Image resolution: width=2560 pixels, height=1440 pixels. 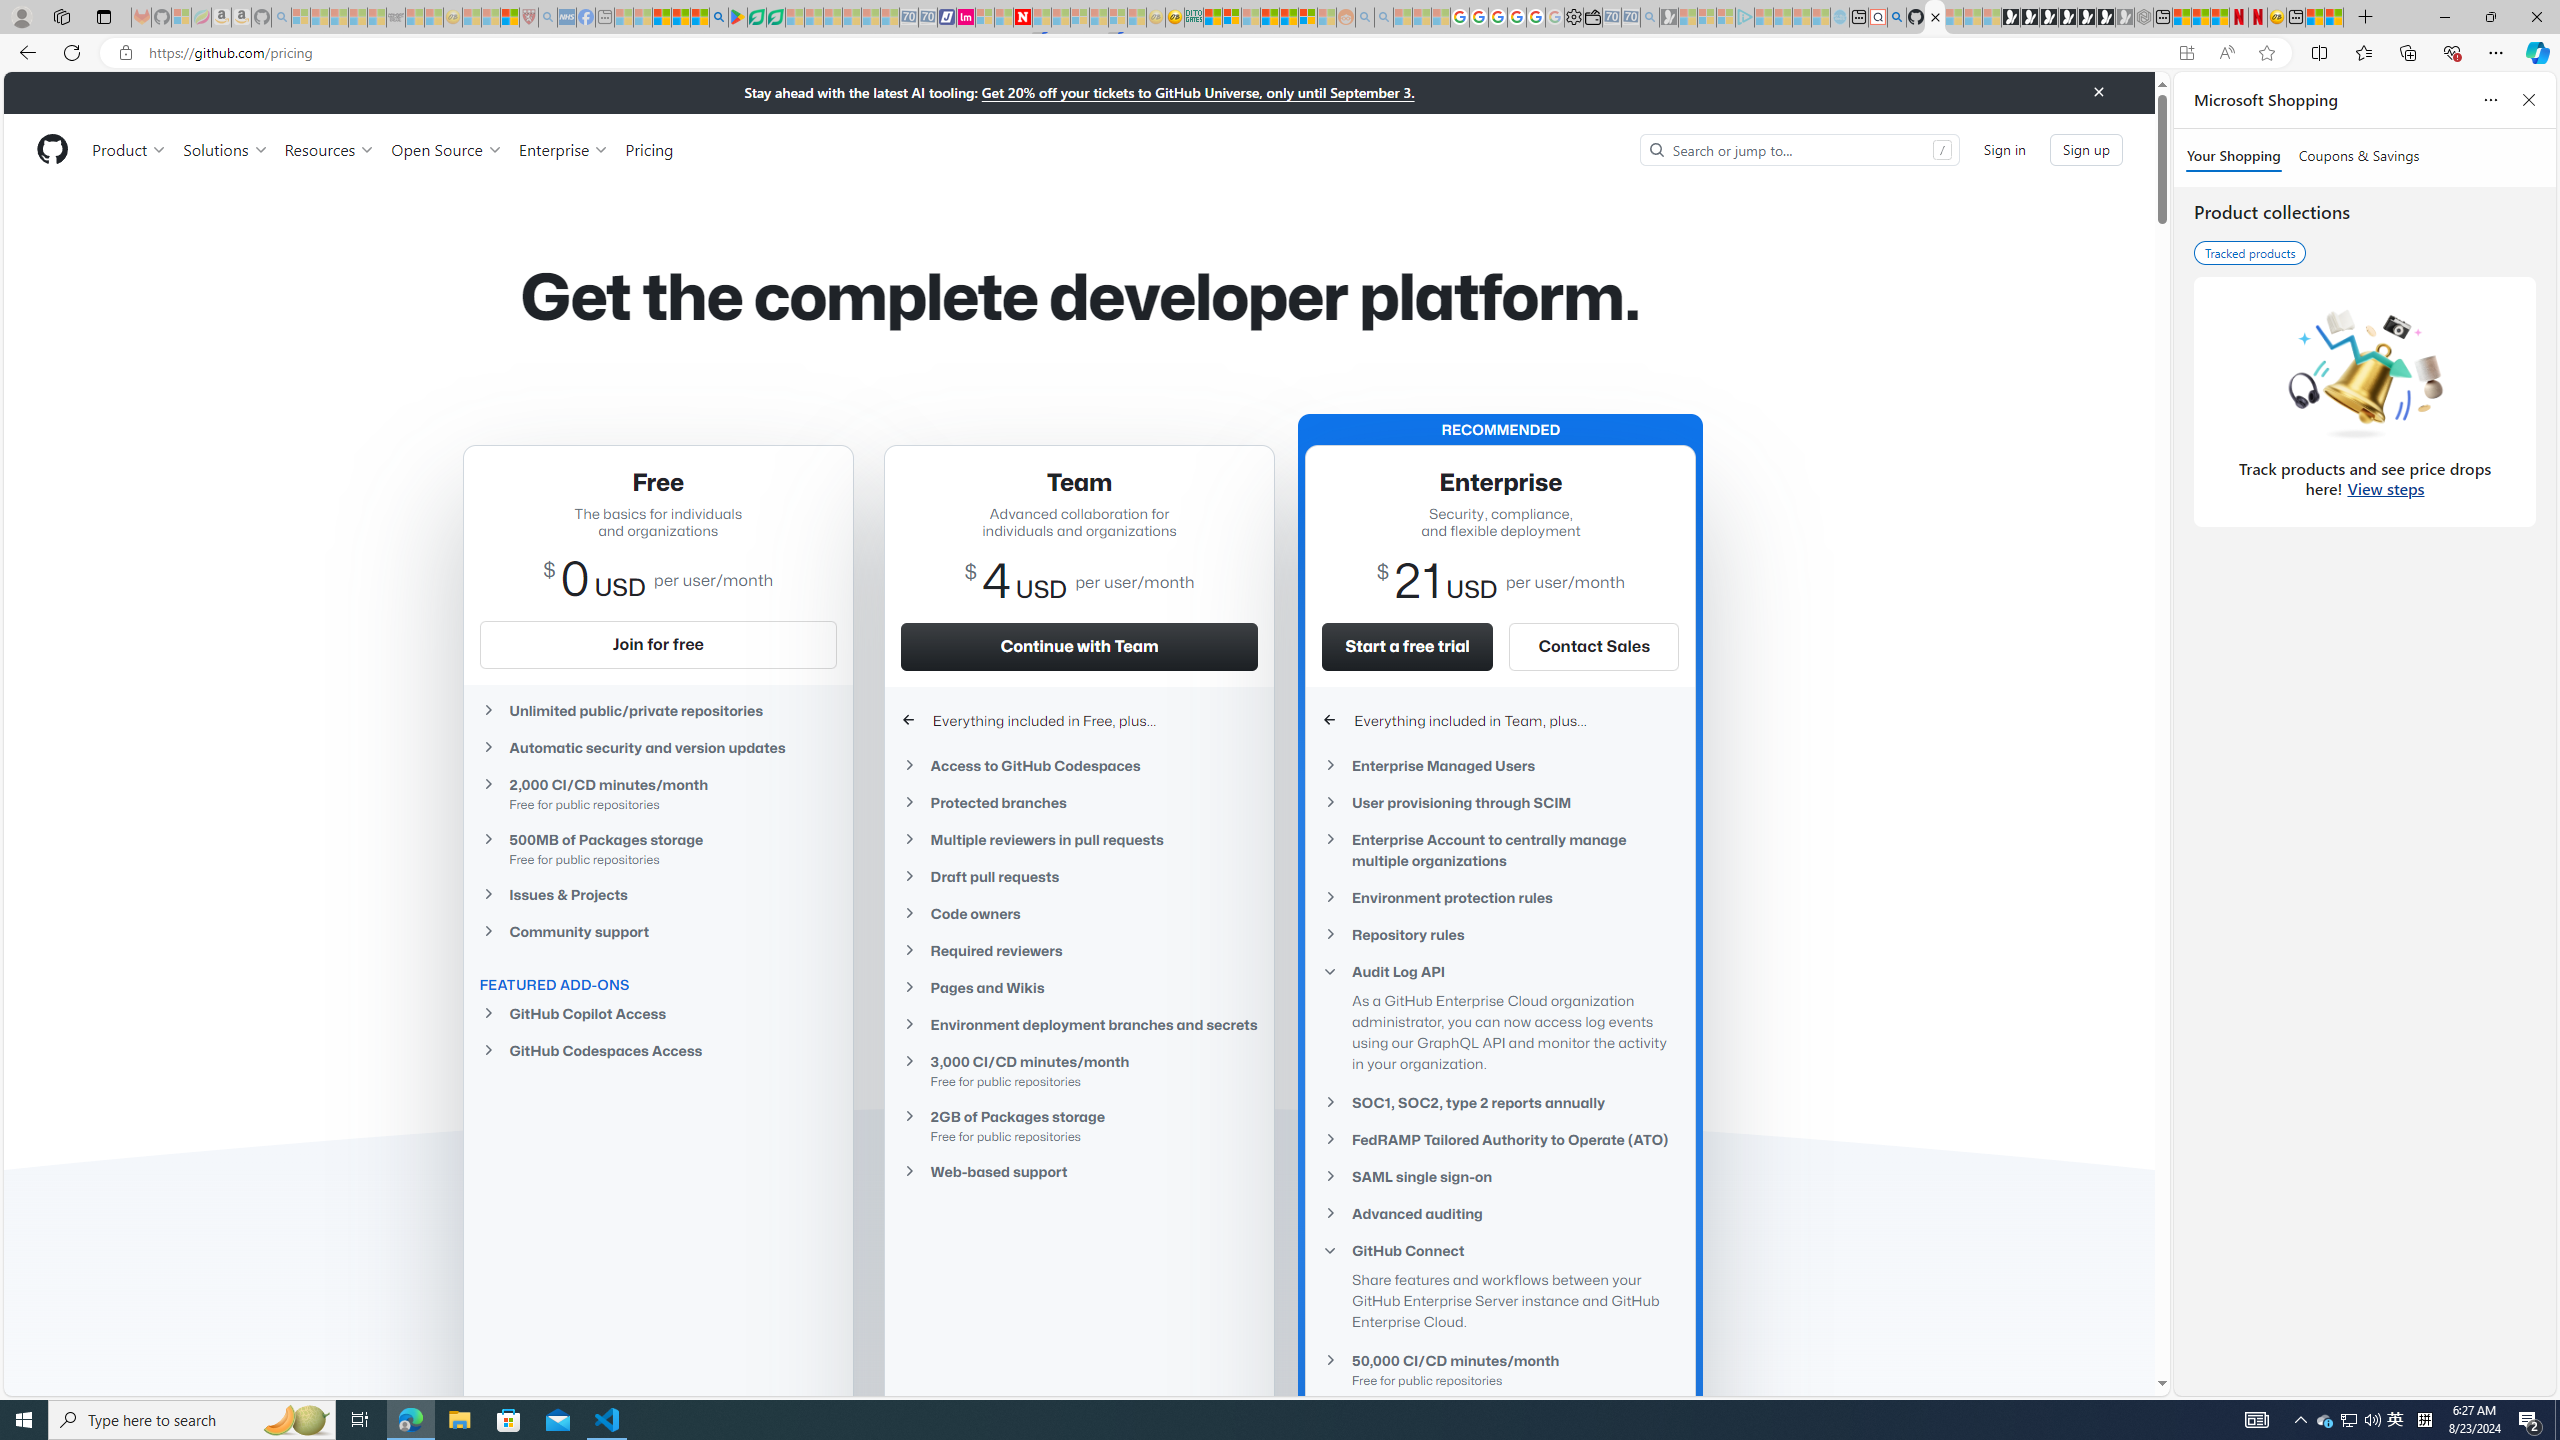 What do you see at coordinates (658, 894) in the screenshot?
I see `Issues & Projects` at bounding box center [658, 894].